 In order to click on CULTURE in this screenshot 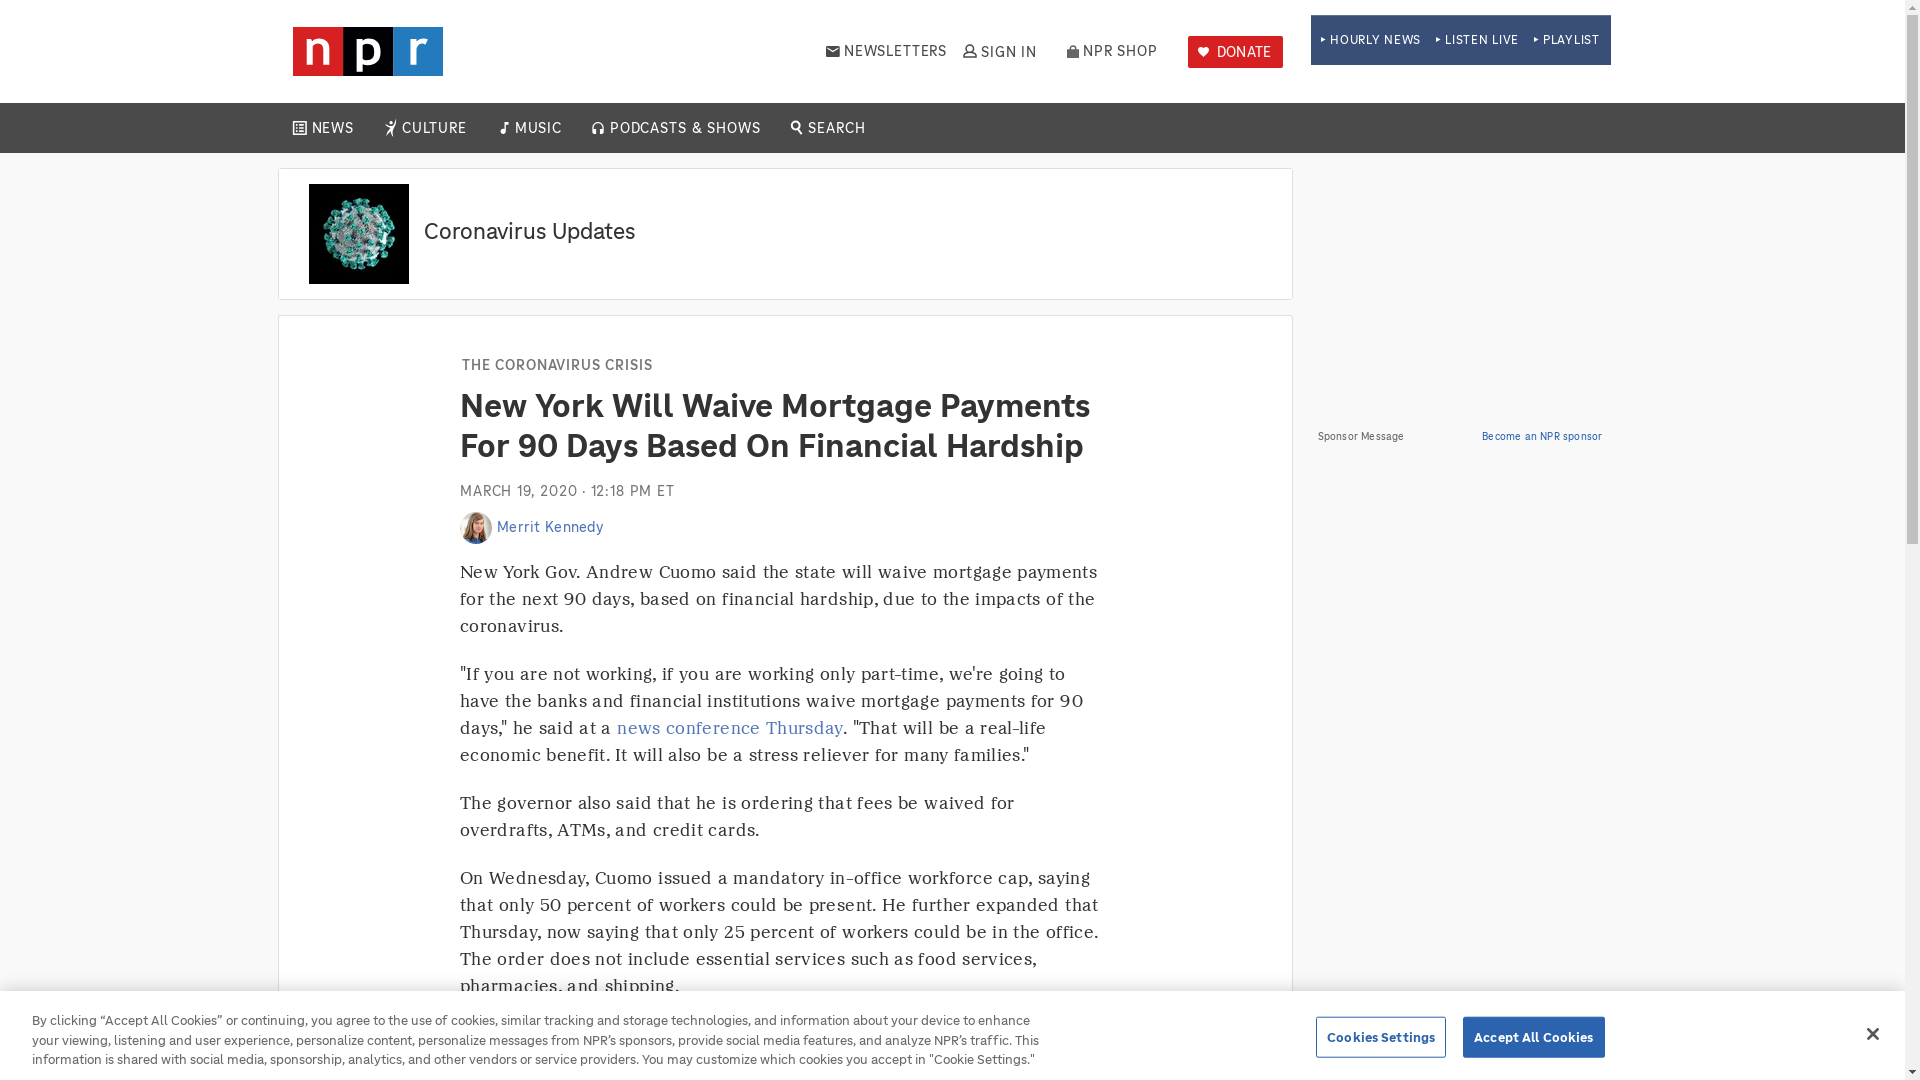, I will do `click(434, 128)`.